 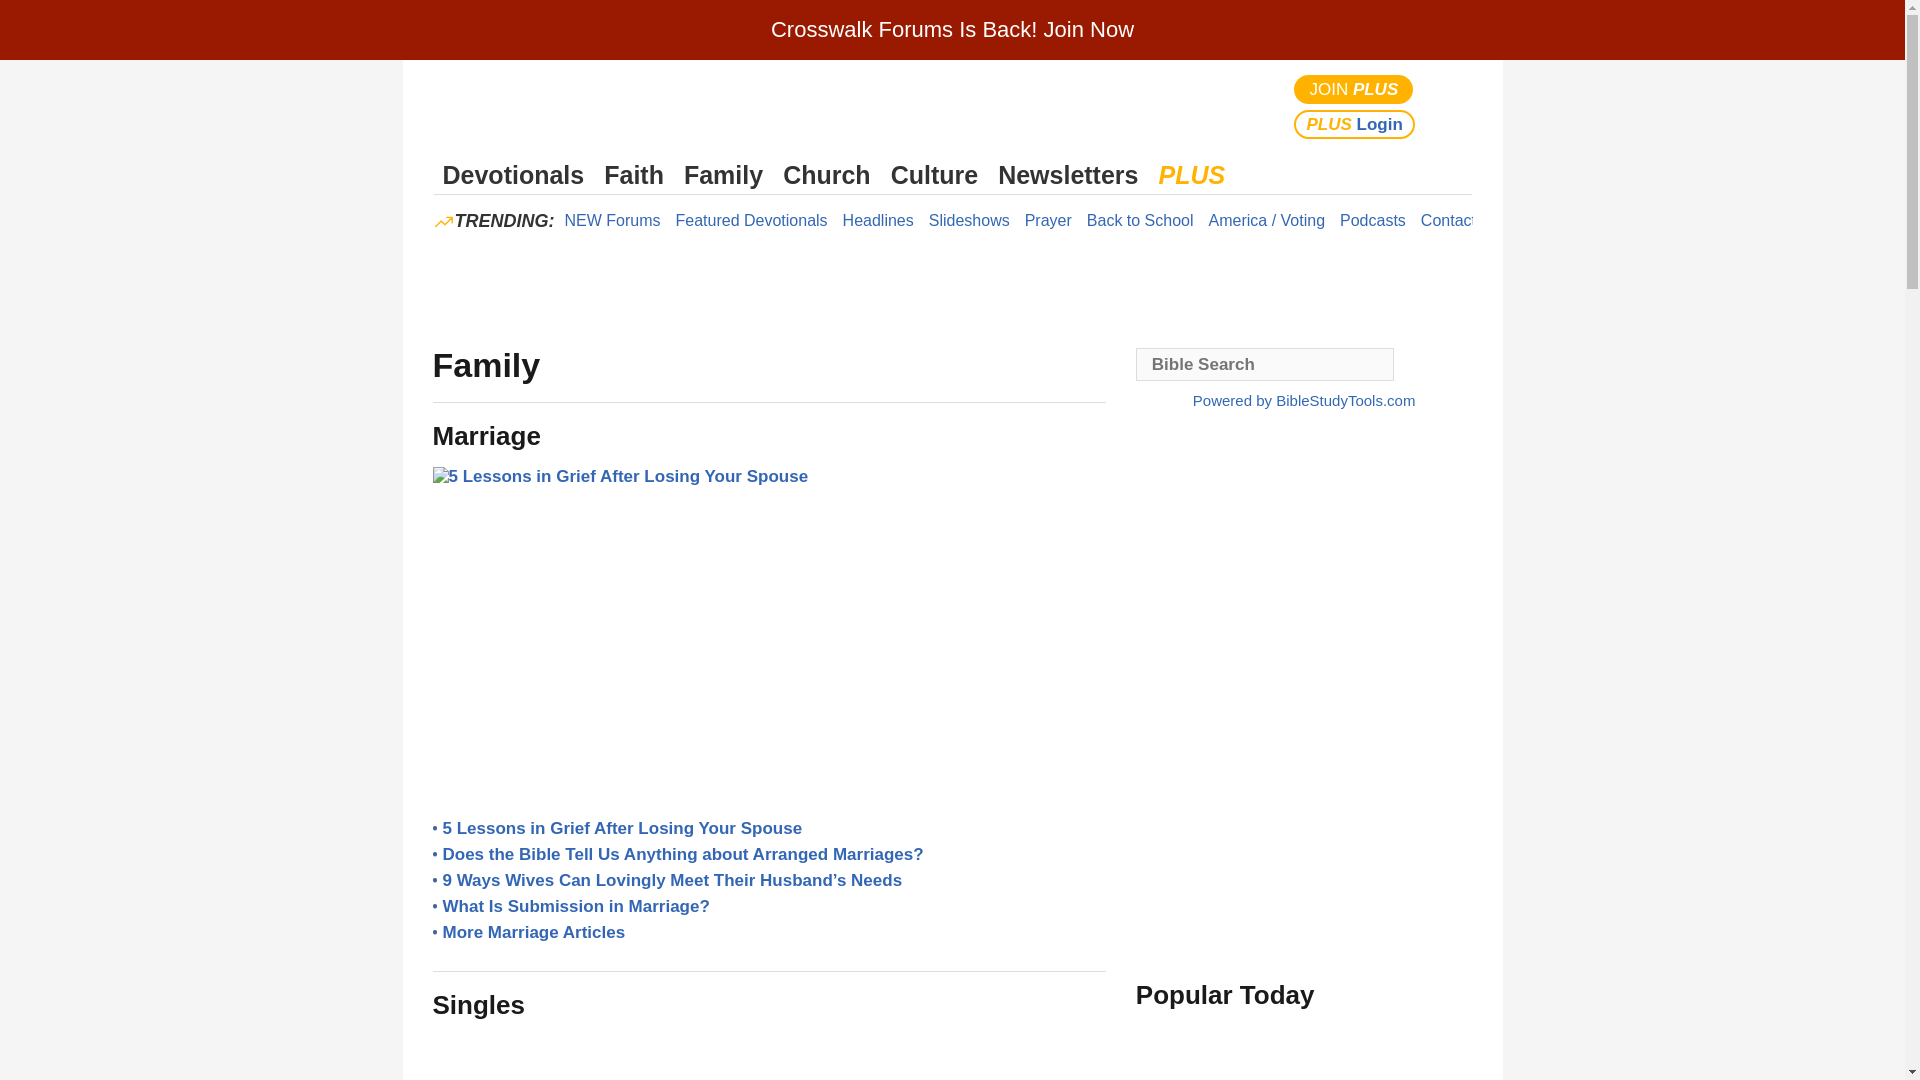 What do you see at coordinates (1191, 175) in the screenshot?
I see `PLUS` at bounding box center [1191, 175].